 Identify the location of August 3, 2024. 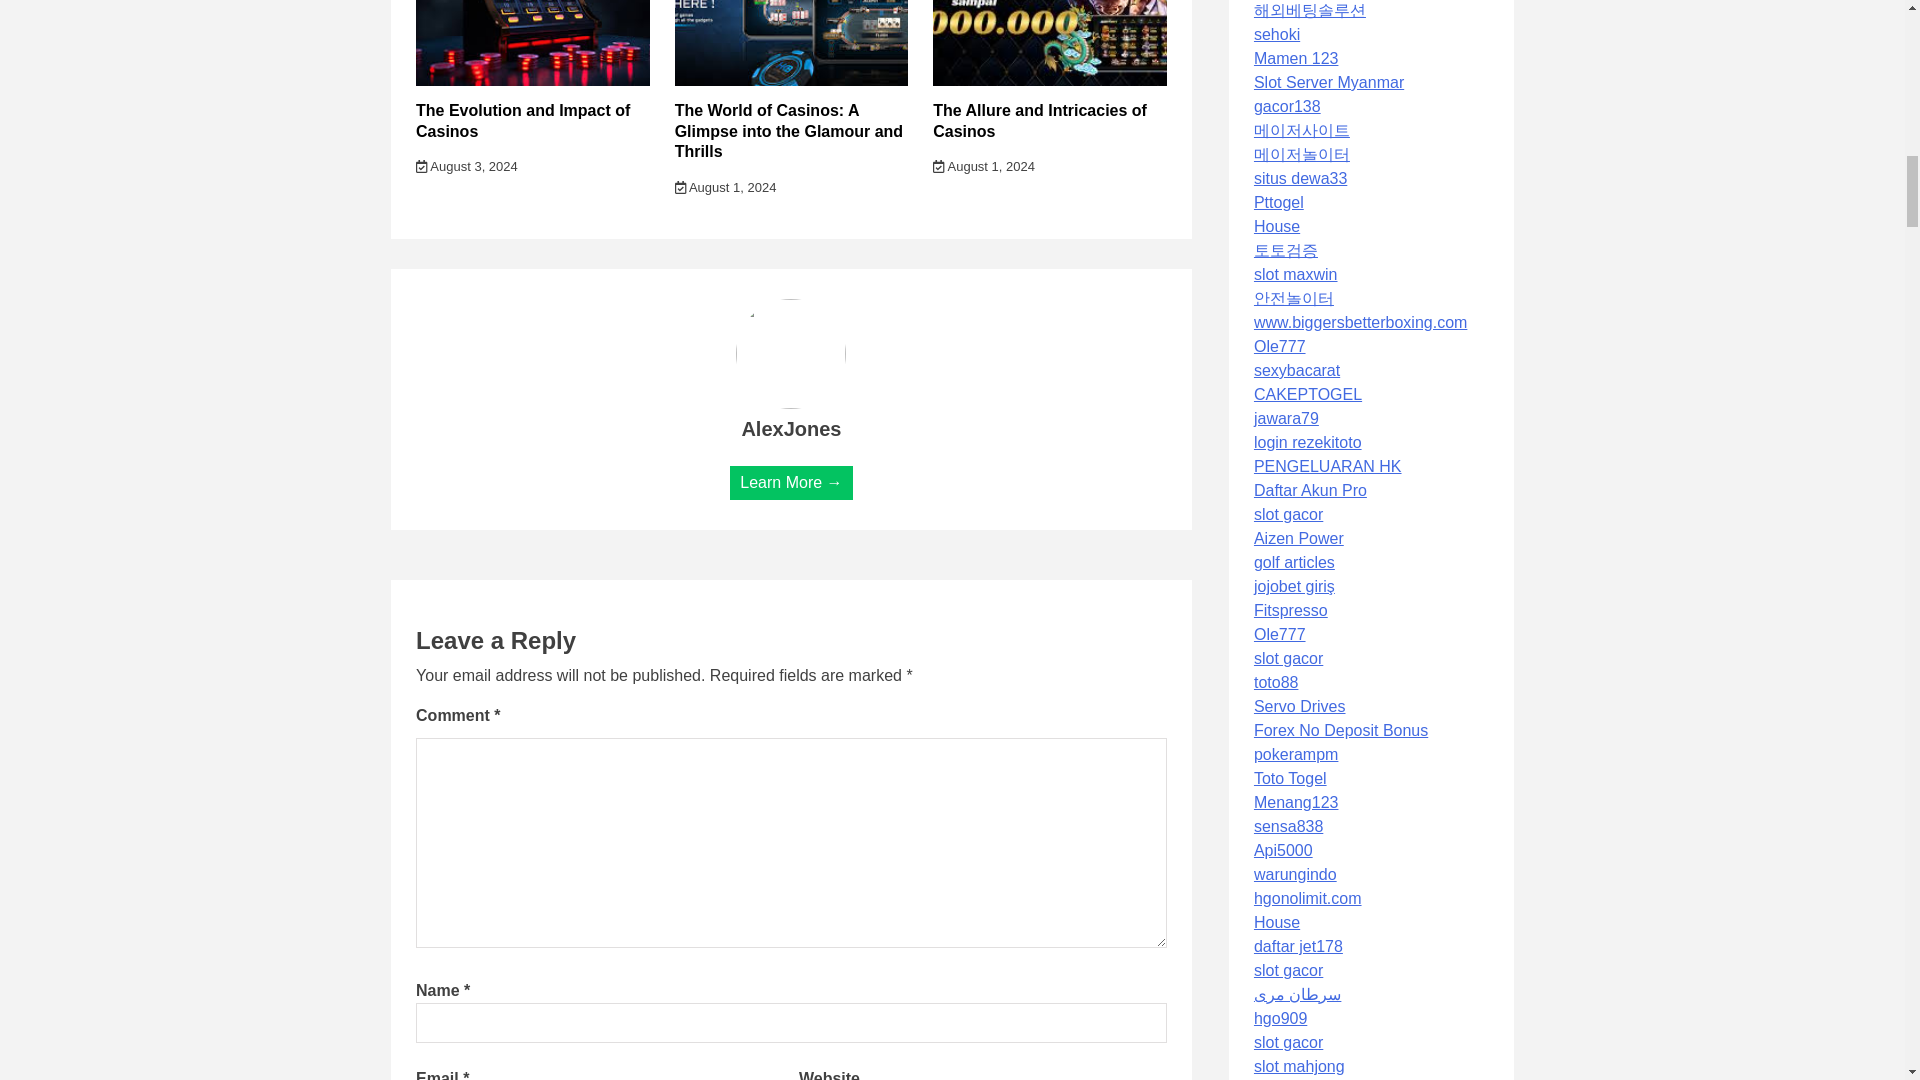
(467, 166).